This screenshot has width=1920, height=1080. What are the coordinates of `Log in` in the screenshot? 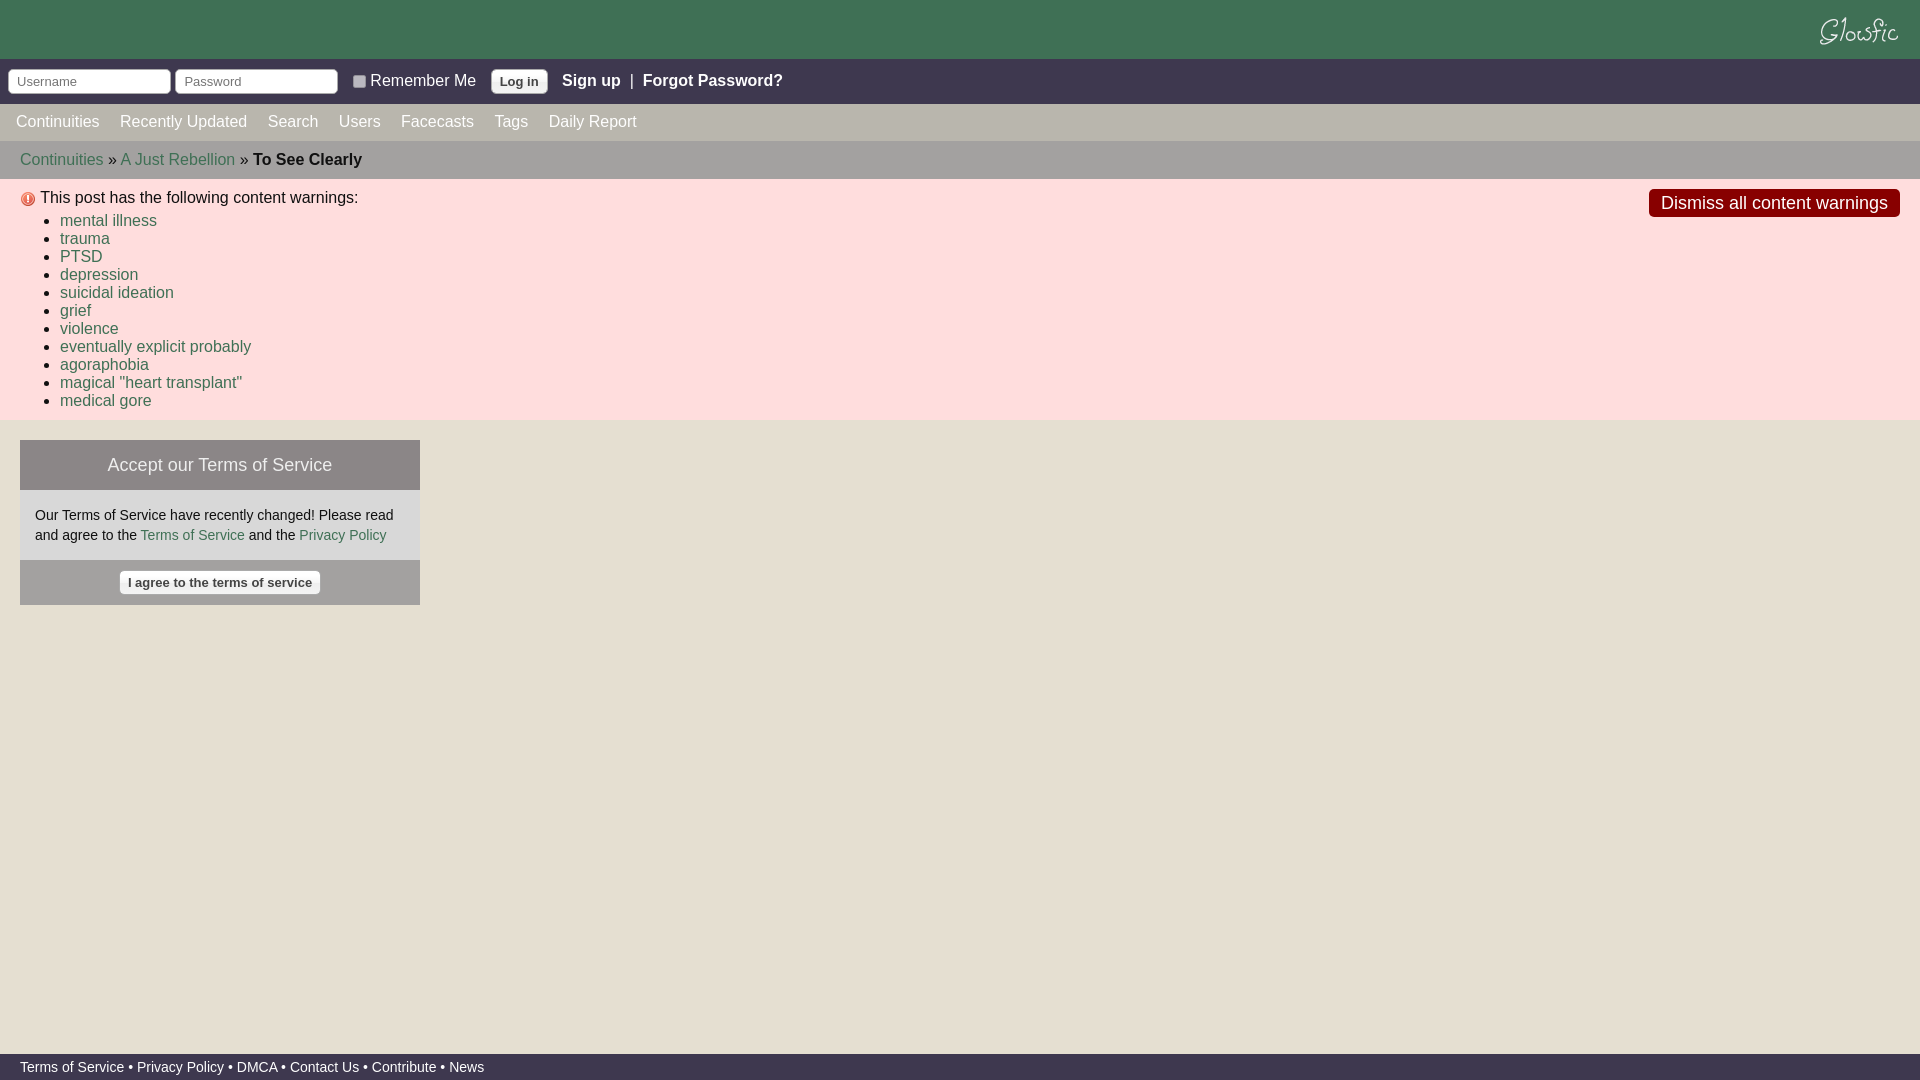 It's located at (519, 81).